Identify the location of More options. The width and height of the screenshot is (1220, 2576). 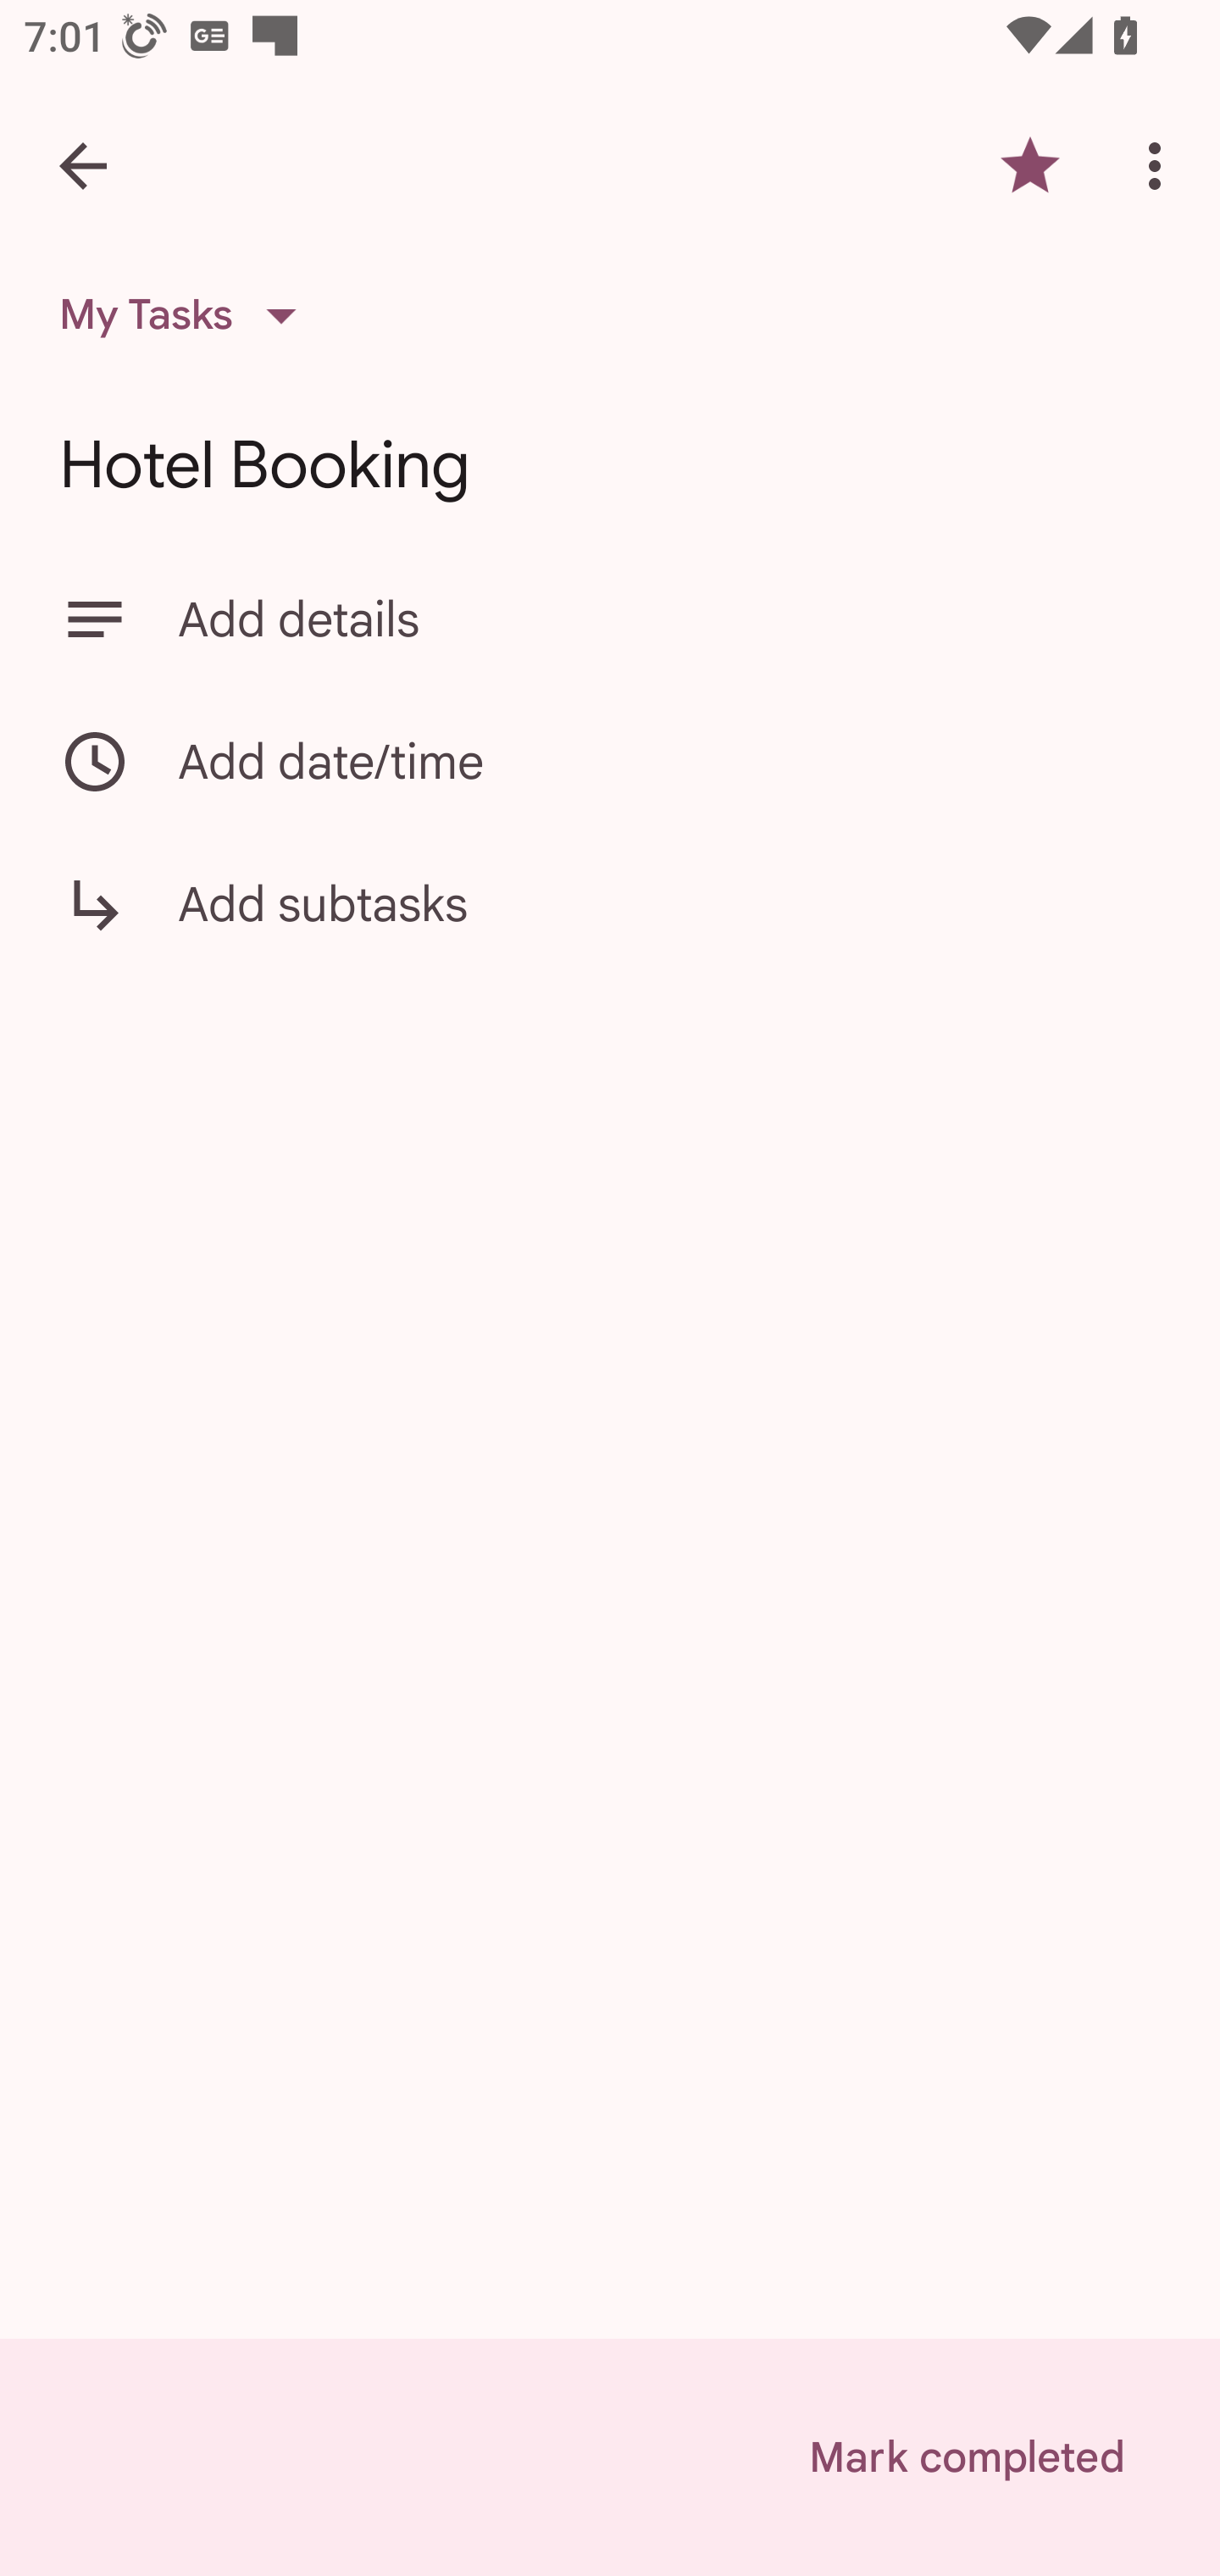
(1161, 166).